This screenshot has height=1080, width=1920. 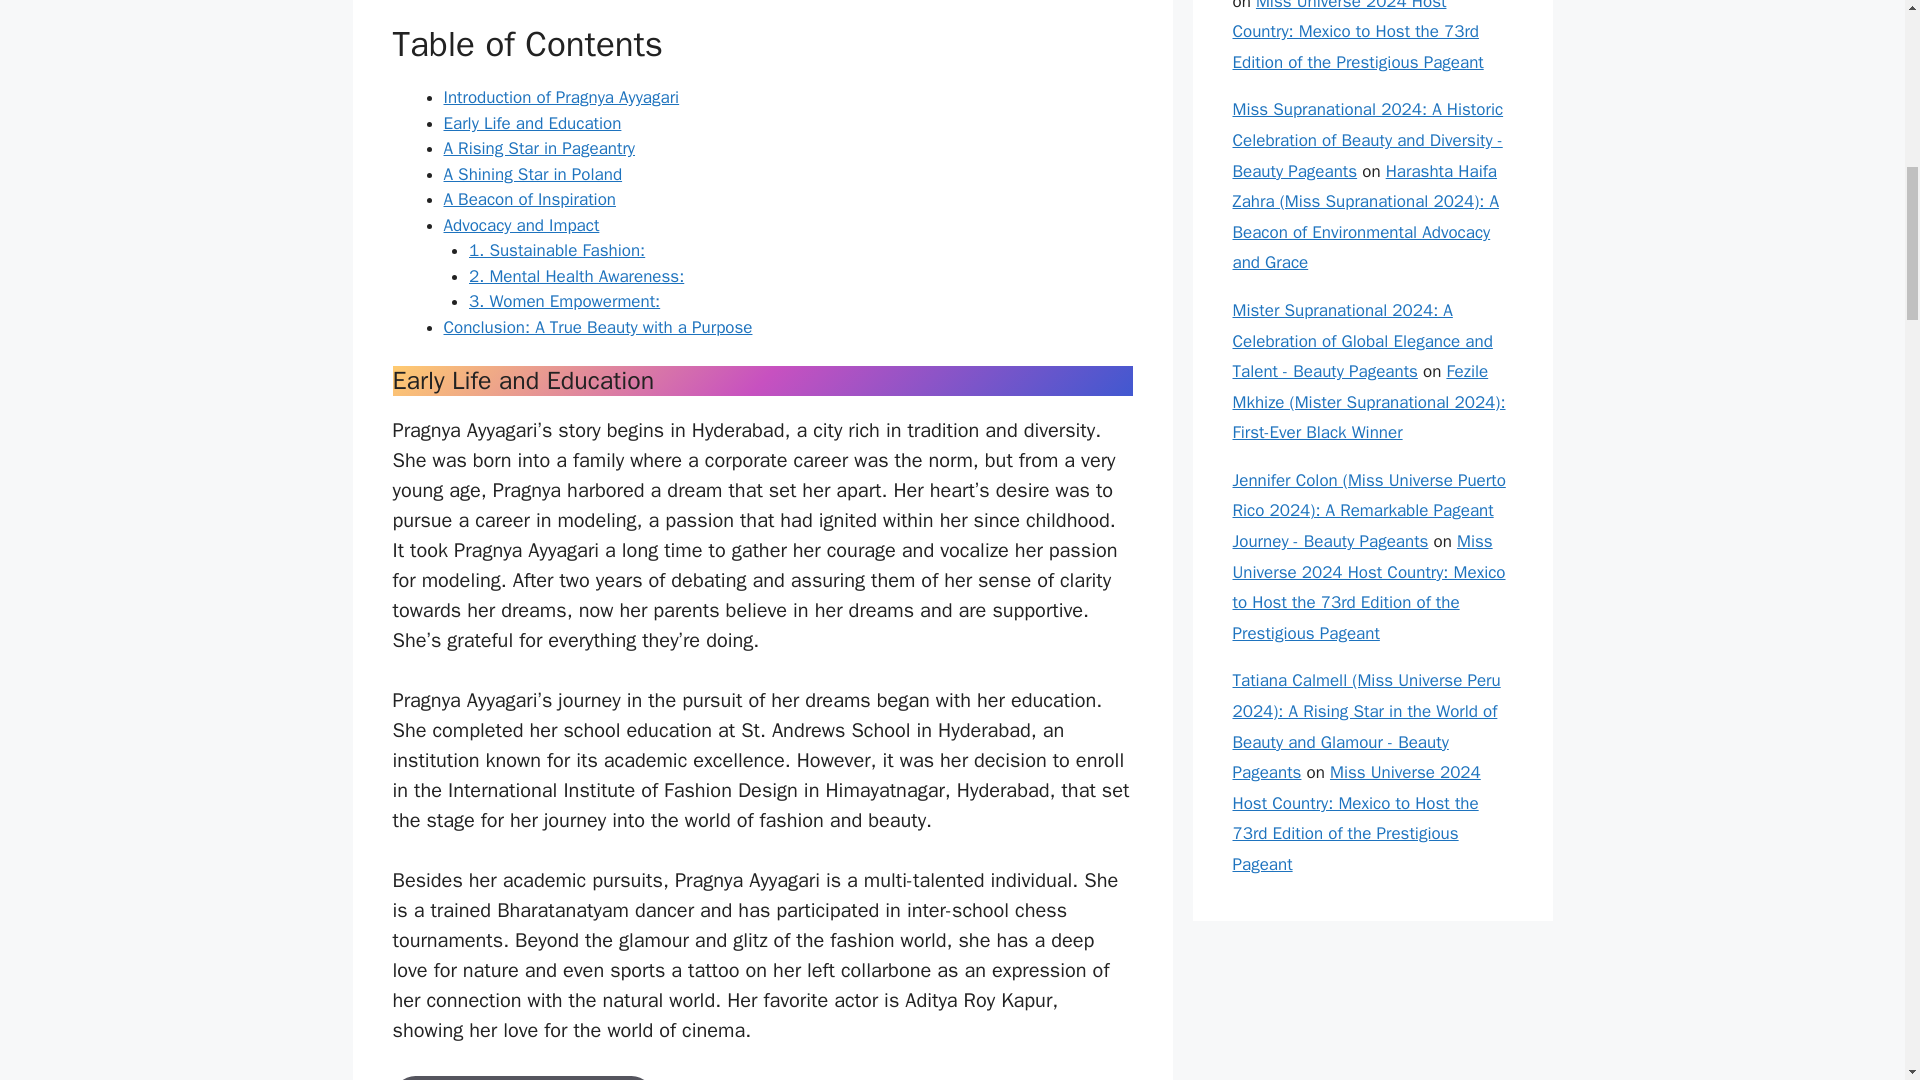 I want to click on Advocacy and Impact, so click(x=521, y=225).